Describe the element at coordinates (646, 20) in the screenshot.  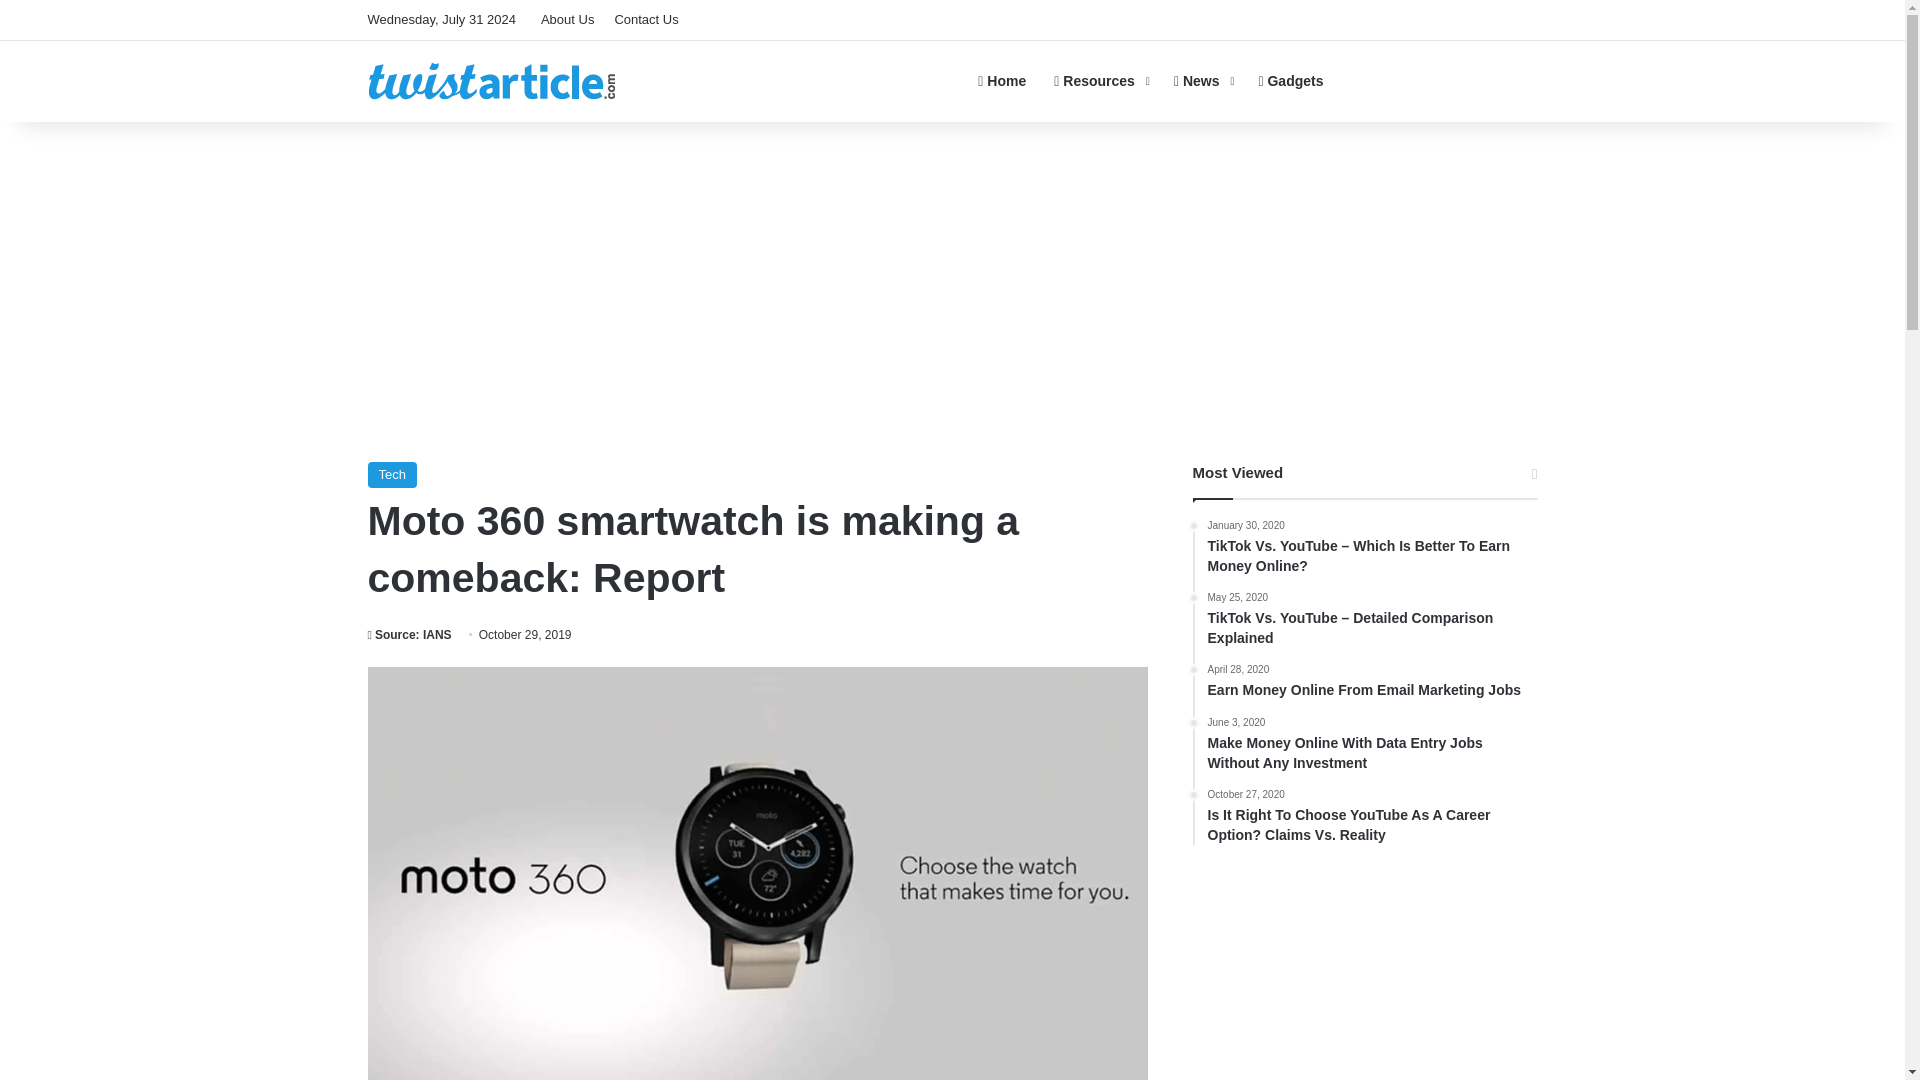
I see `Contact Us` at that location.